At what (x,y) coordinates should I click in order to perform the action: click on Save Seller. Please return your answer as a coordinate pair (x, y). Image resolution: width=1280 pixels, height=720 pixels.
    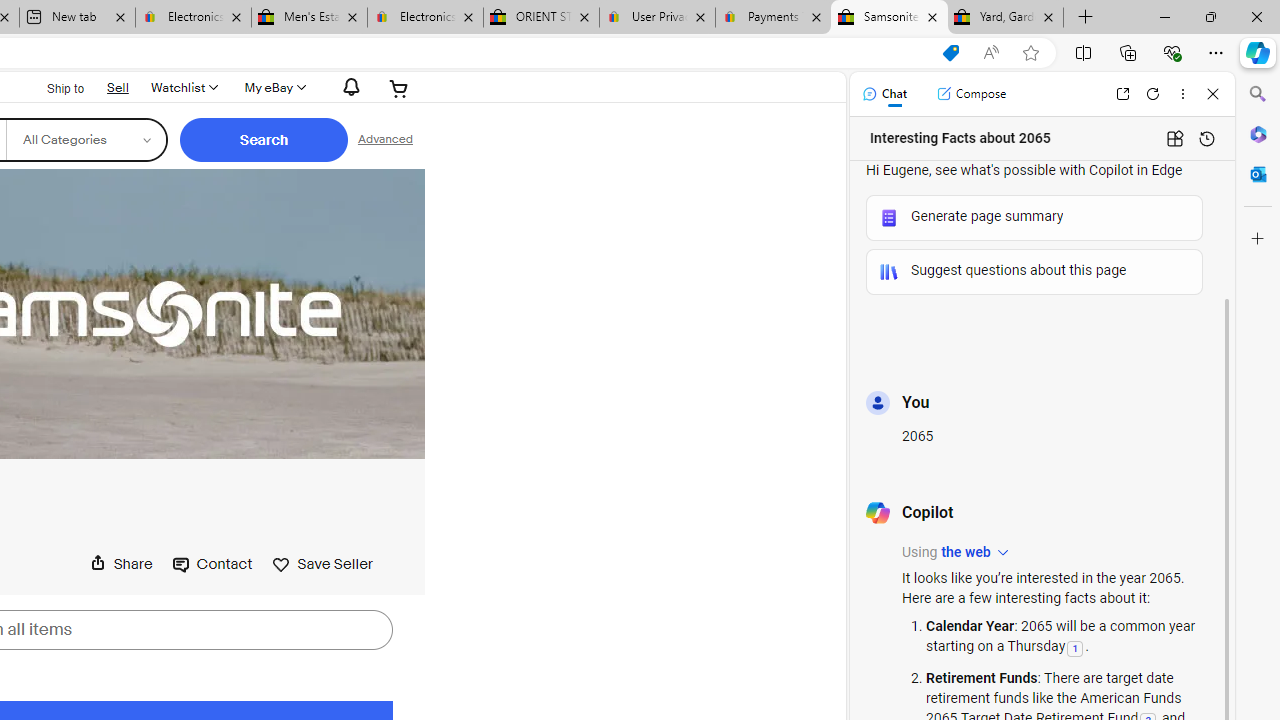
    Looking at the image, I should click on (322, 563).